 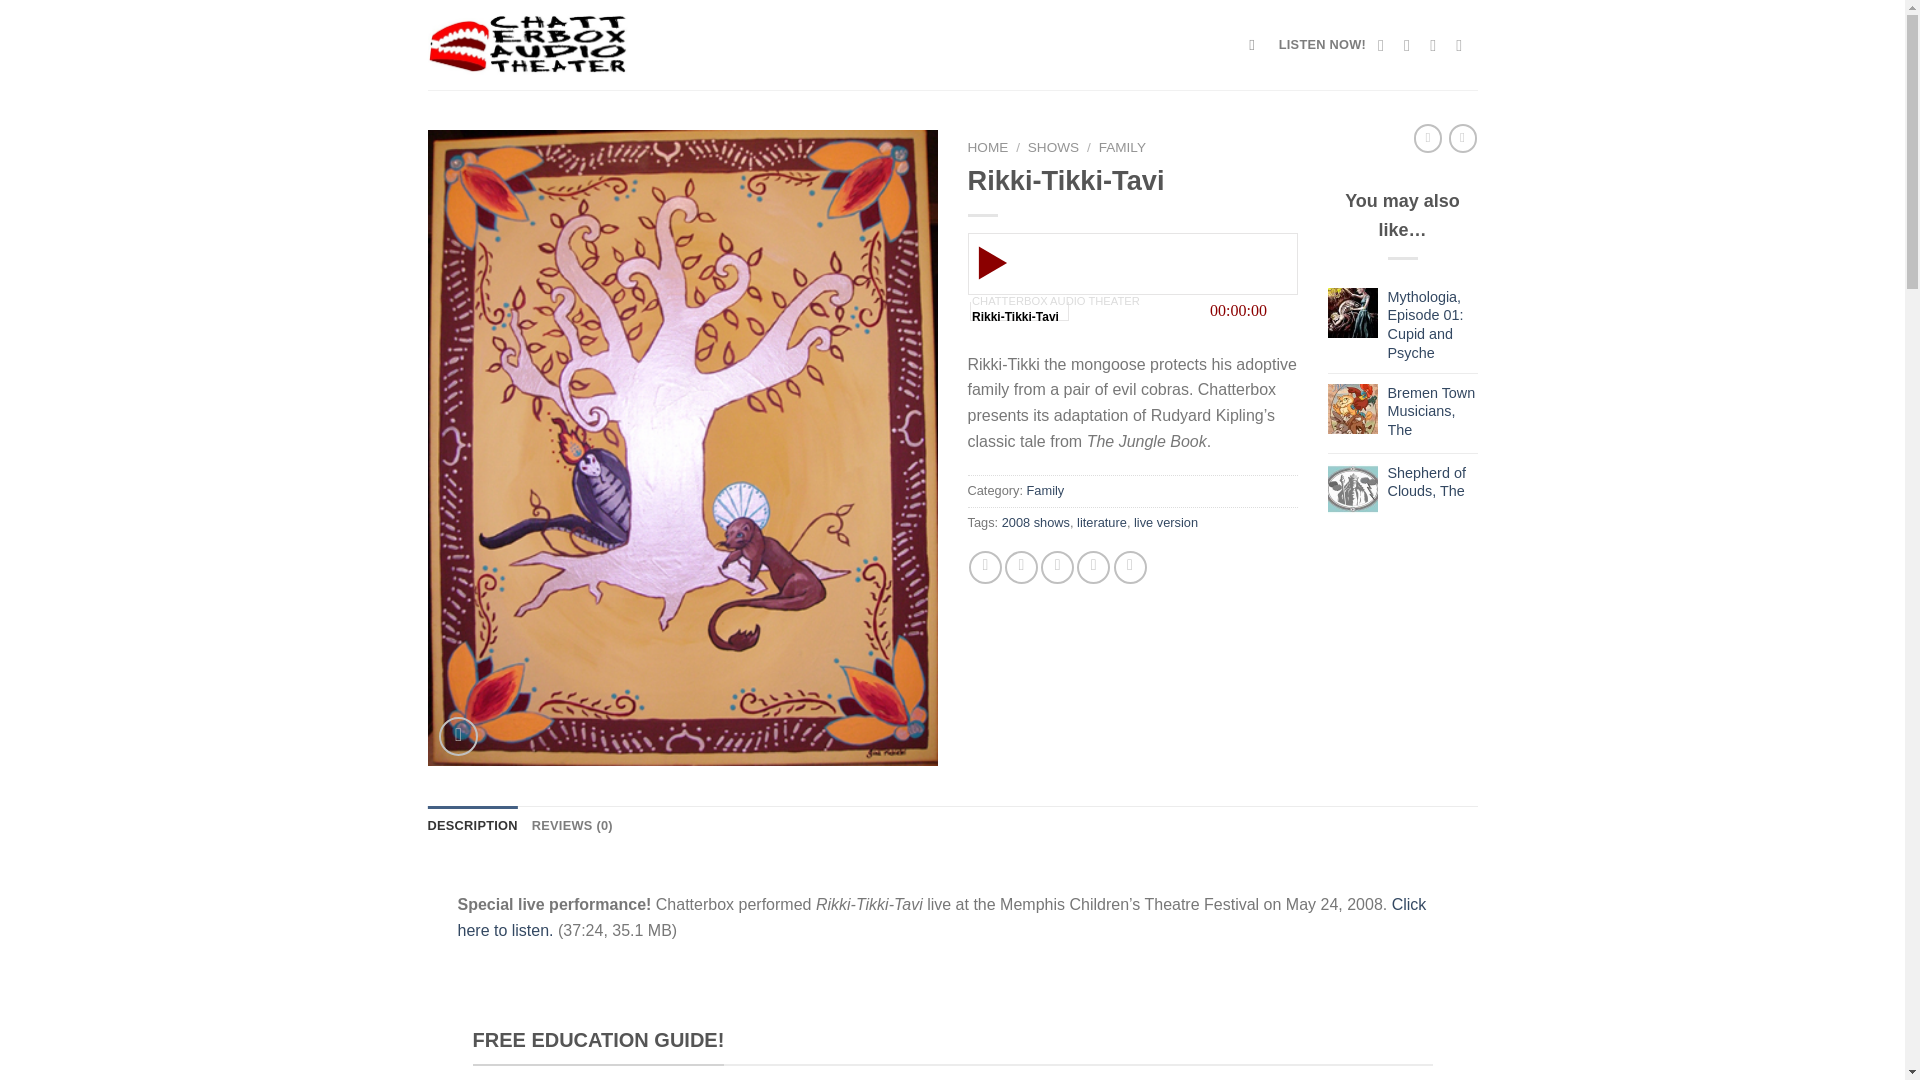 I want to click on Bremen Town Musicians, The, so click(x=1433, y=412).